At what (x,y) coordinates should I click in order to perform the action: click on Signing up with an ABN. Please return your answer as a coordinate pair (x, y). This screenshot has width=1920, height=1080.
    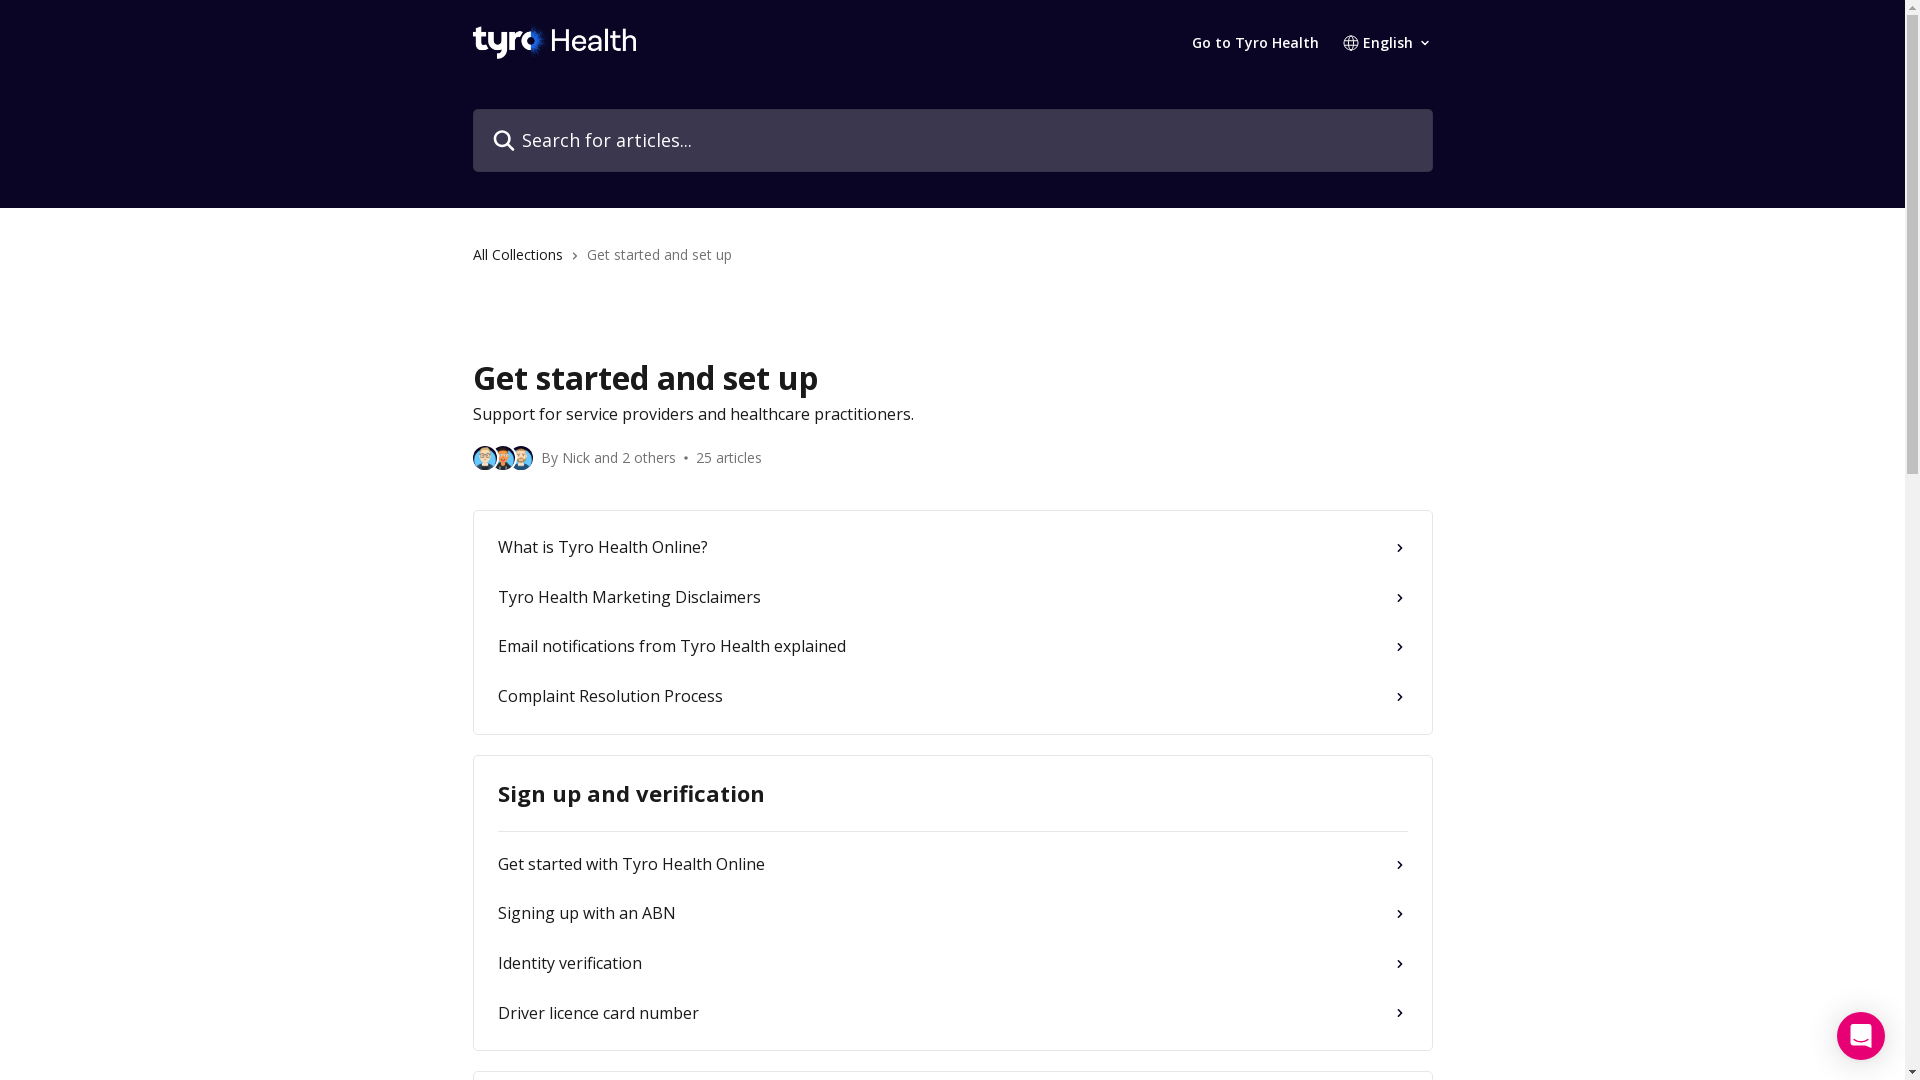
    Looking at the image, I should click on (953, 914).